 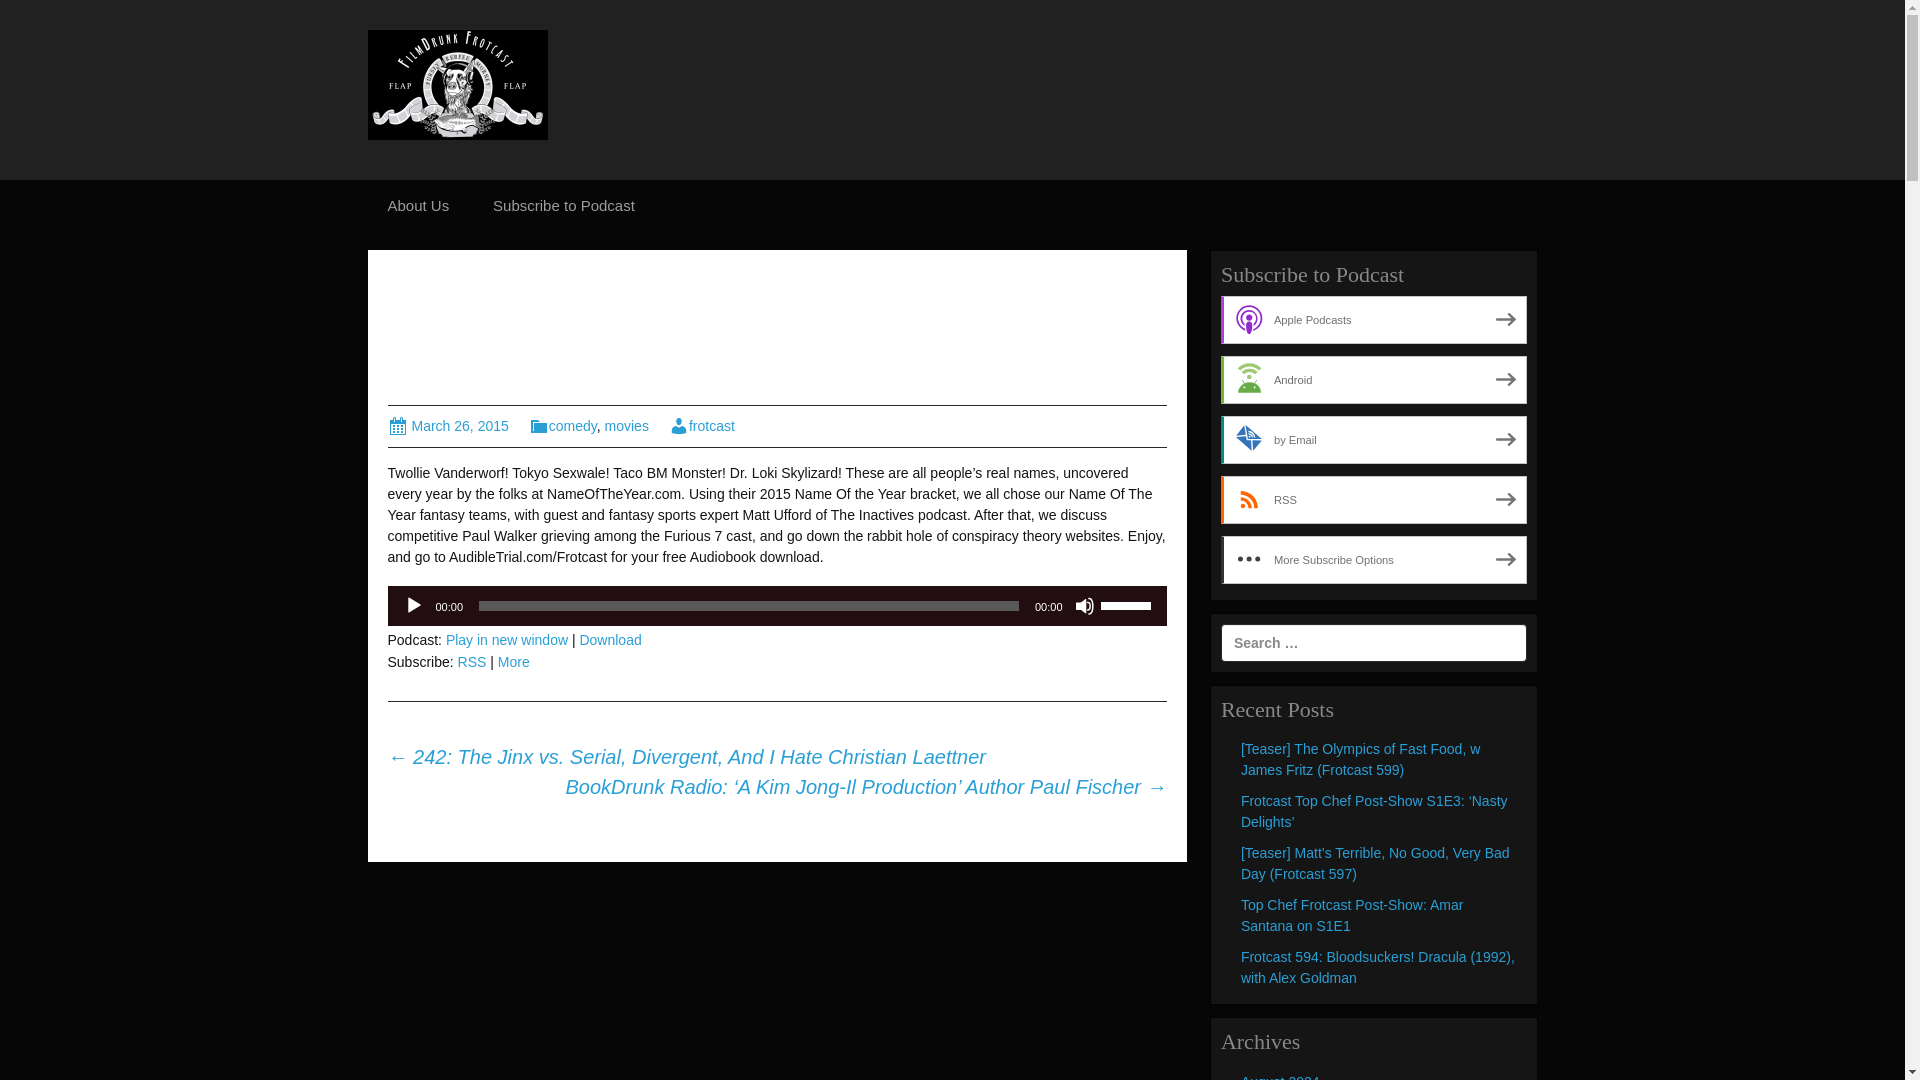 I want to click on More Subscribe Options, so click(x=1374, y=560).